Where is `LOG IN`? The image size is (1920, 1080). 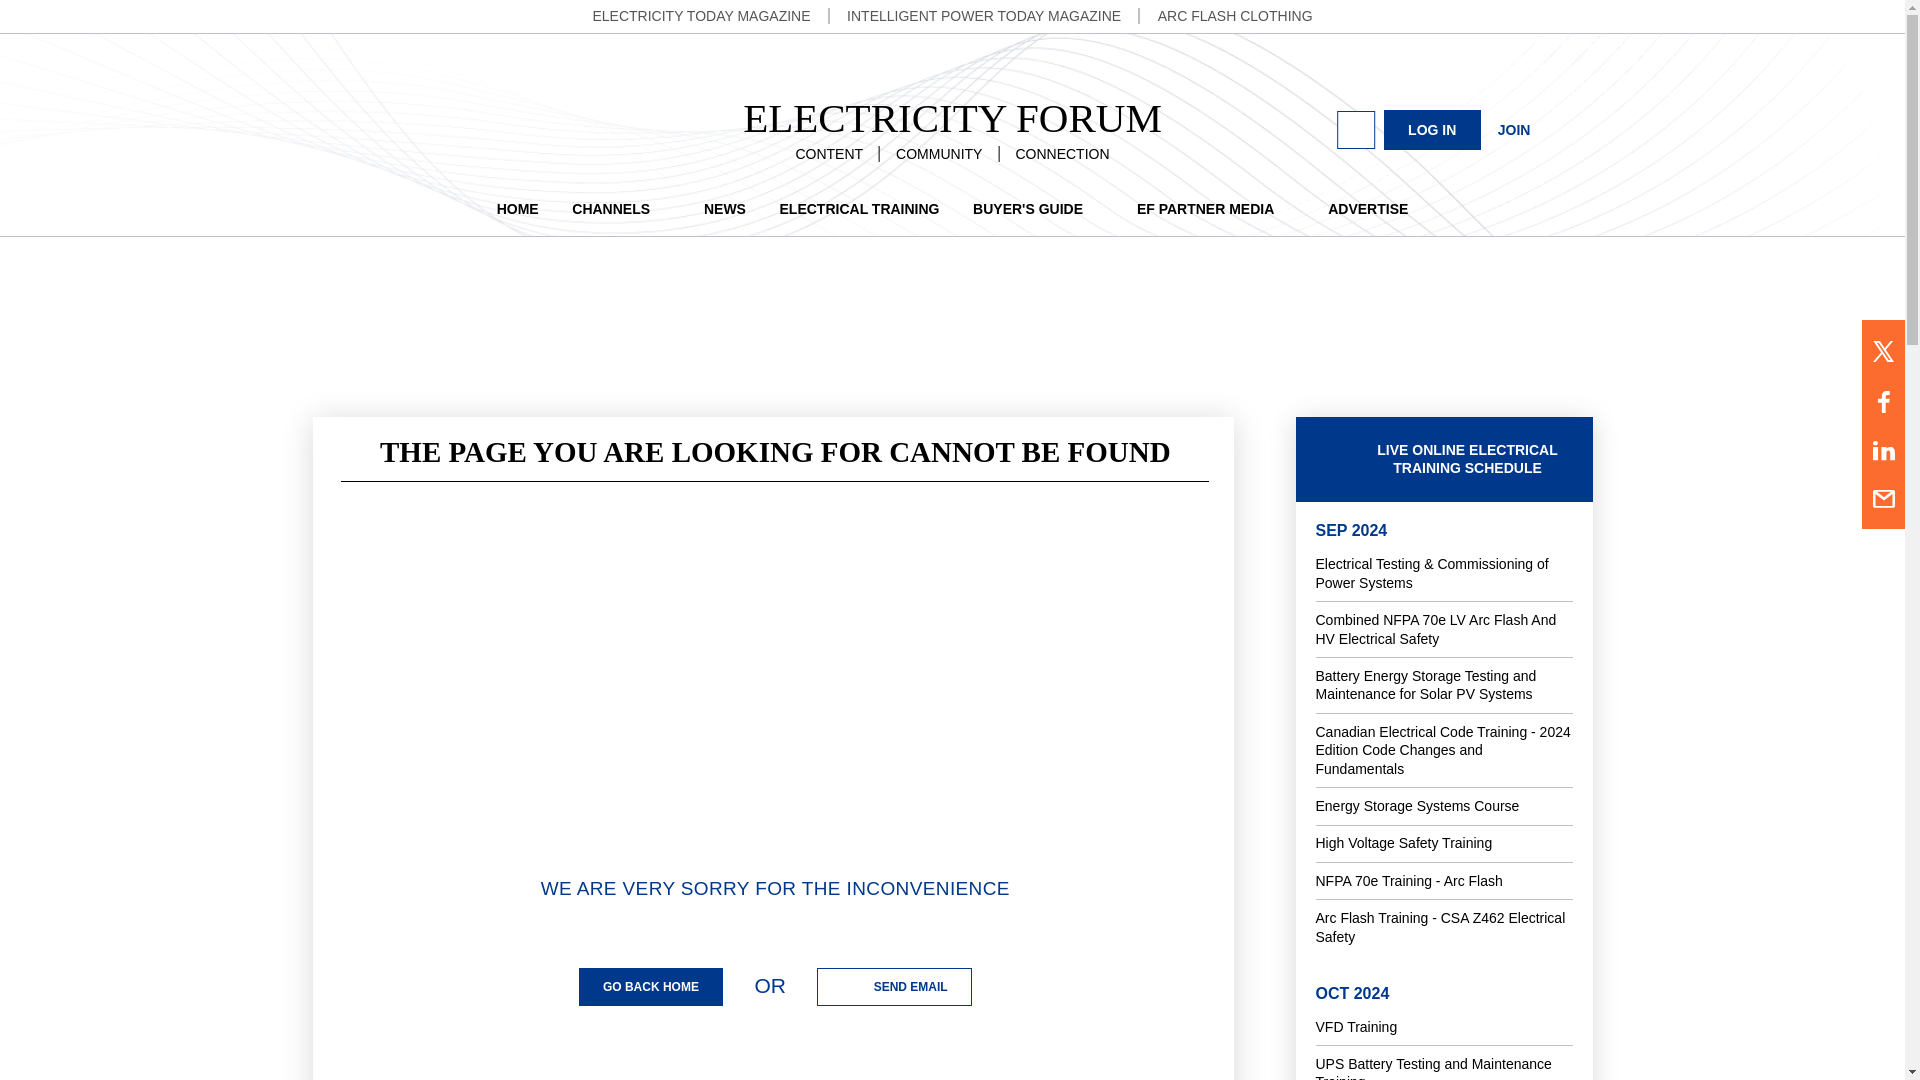 LOG IN is located at coordinates (1432, 130).